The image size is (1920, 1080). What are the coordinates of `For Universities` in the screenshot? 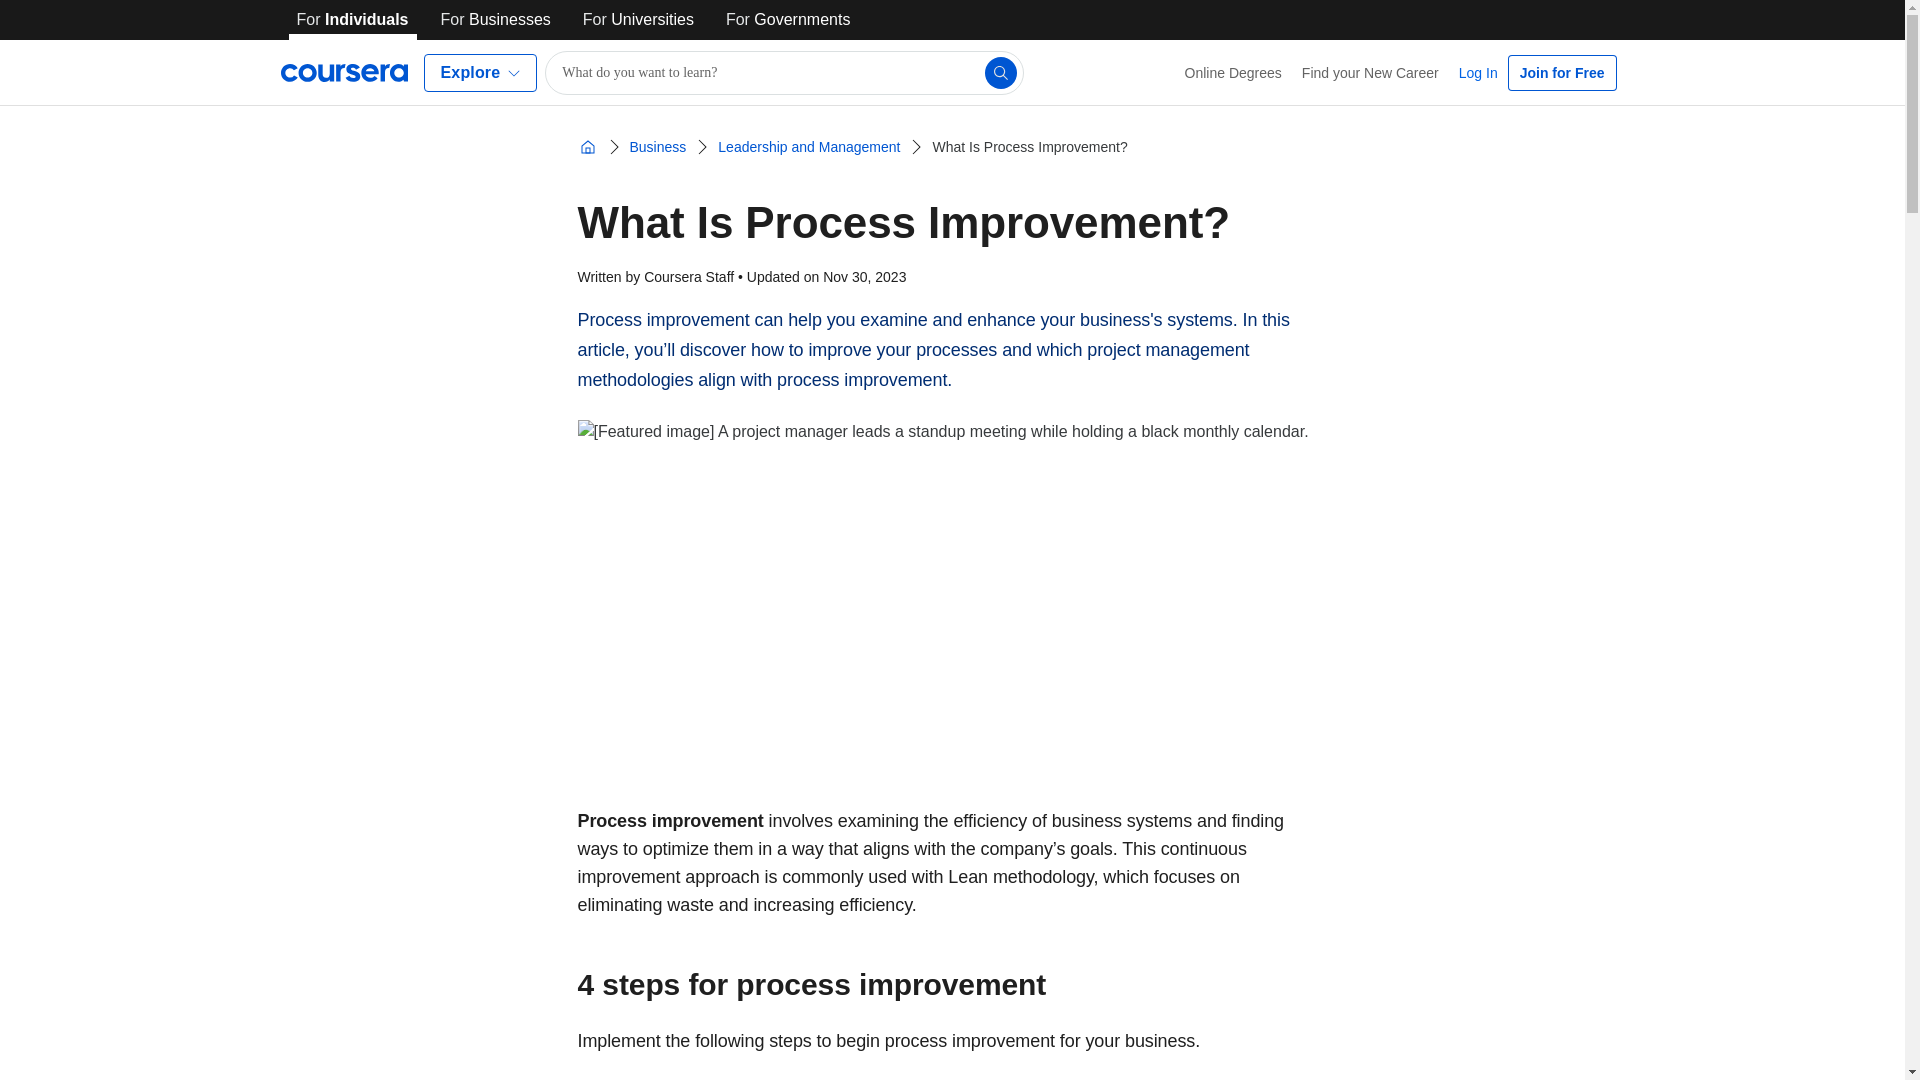 It's located at (638, 20).